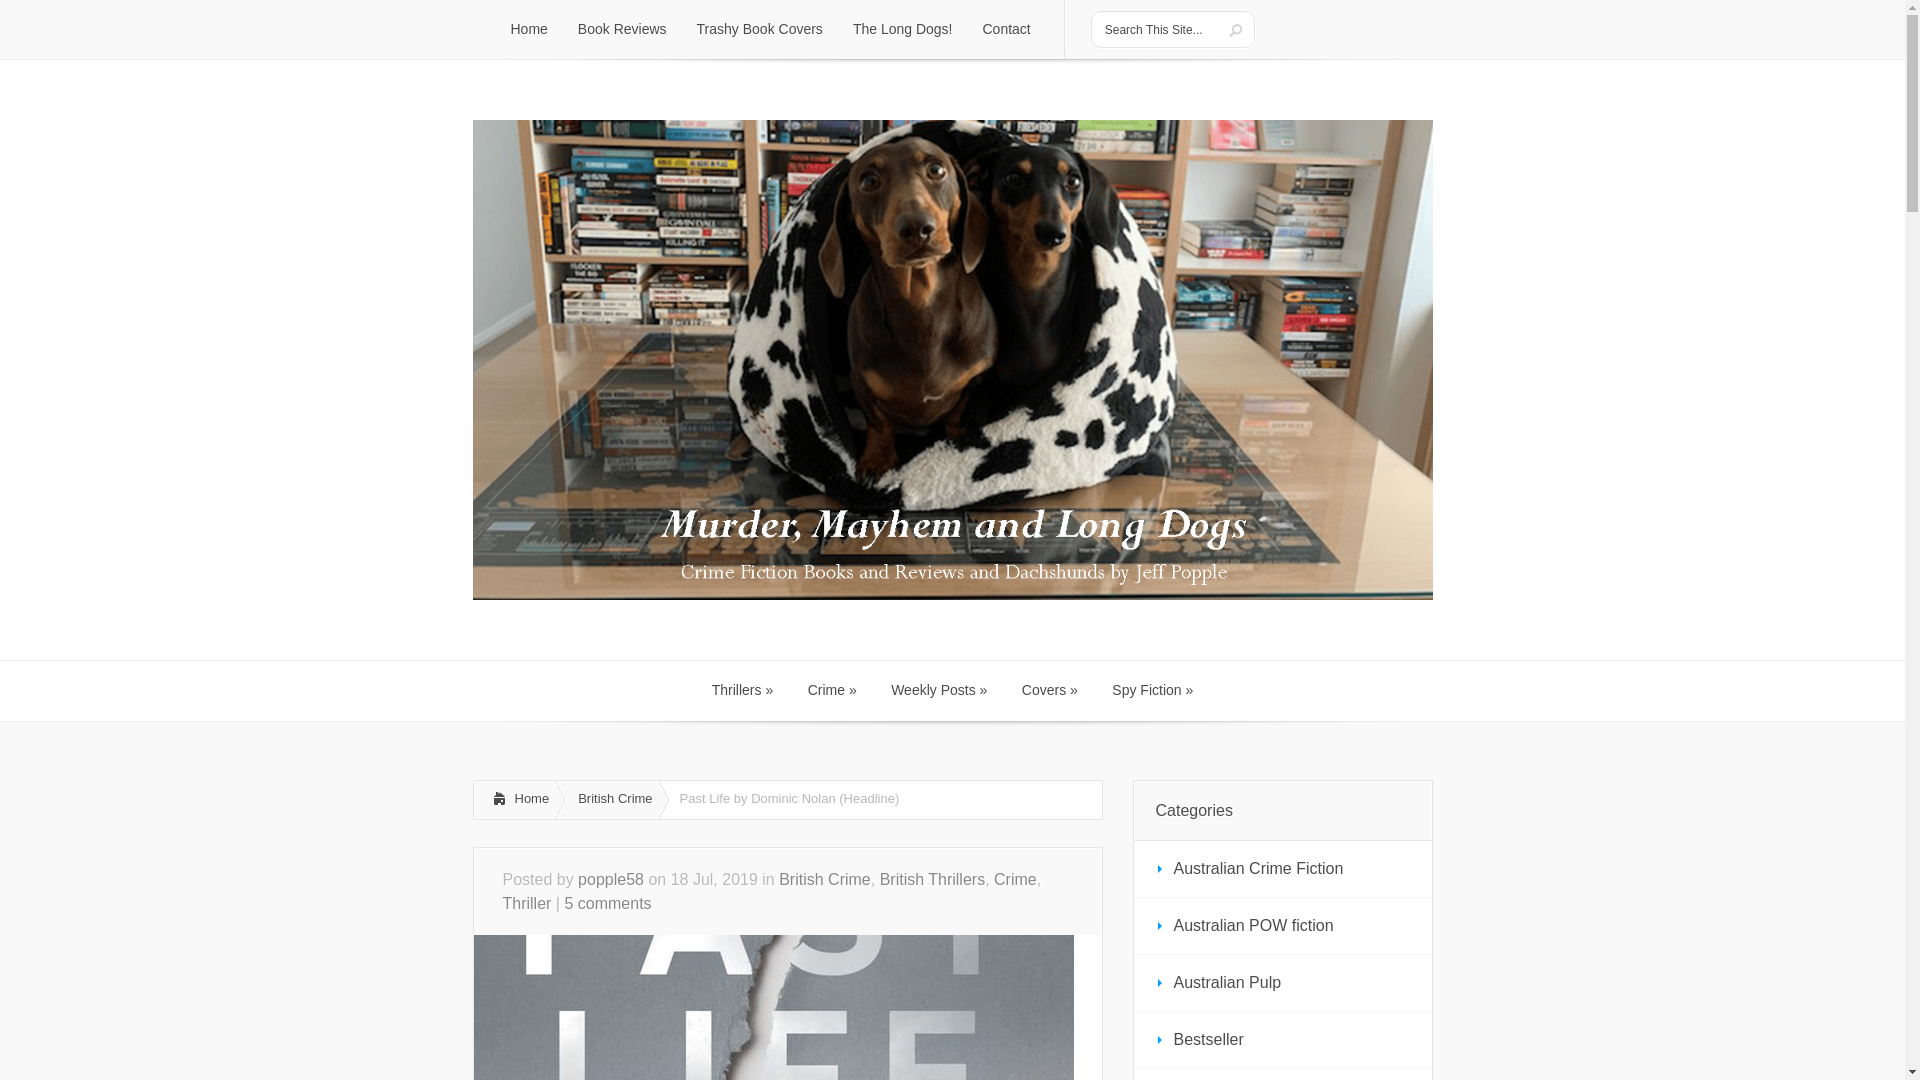 The height and width of the screenshot is (1080, 1920). Describe the element at coordinates (528, 30) in the screenshot. I see `Home` at that location.